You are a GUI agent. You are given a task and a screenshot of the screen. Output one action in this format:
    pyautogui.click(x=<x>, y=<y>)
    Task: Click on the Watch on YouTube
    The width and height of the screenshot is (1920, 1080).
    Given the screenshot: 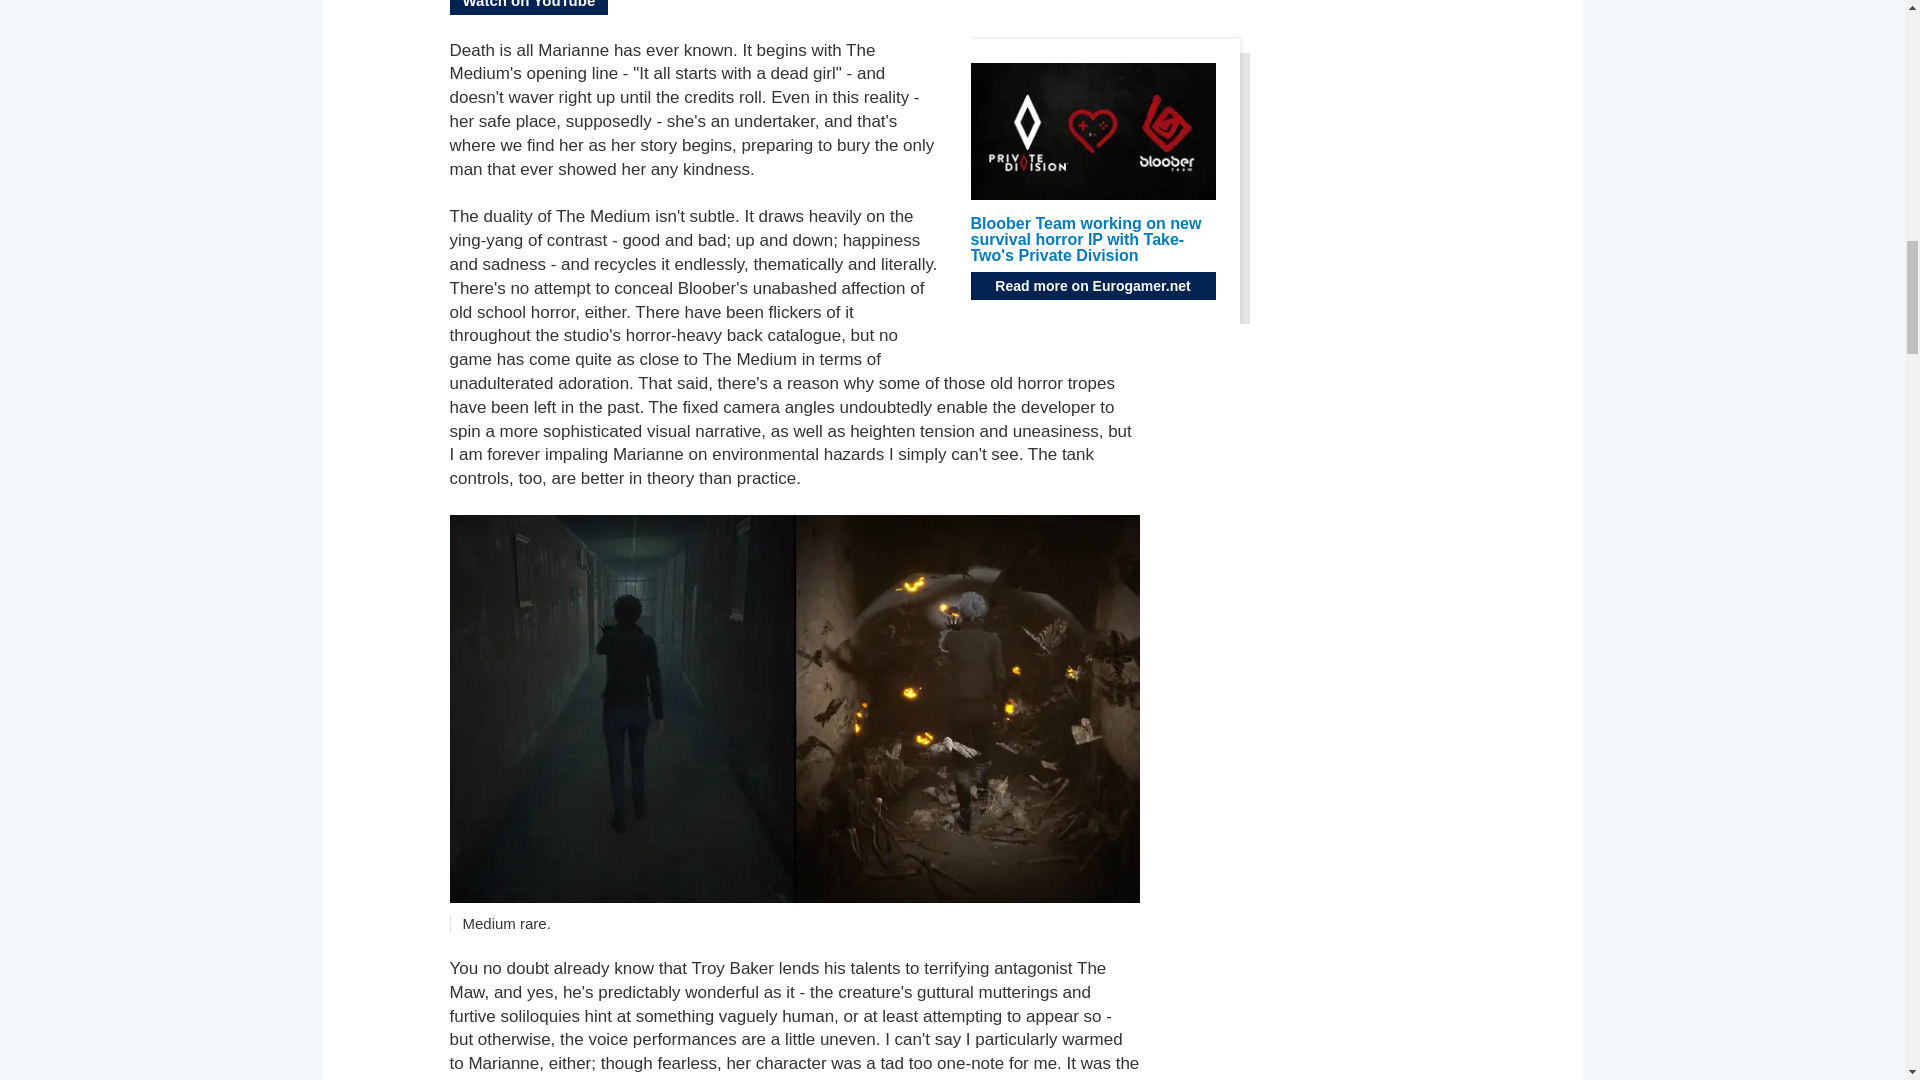 What is the action you would take?
    pyautogui.click(x=528, y=8)
    